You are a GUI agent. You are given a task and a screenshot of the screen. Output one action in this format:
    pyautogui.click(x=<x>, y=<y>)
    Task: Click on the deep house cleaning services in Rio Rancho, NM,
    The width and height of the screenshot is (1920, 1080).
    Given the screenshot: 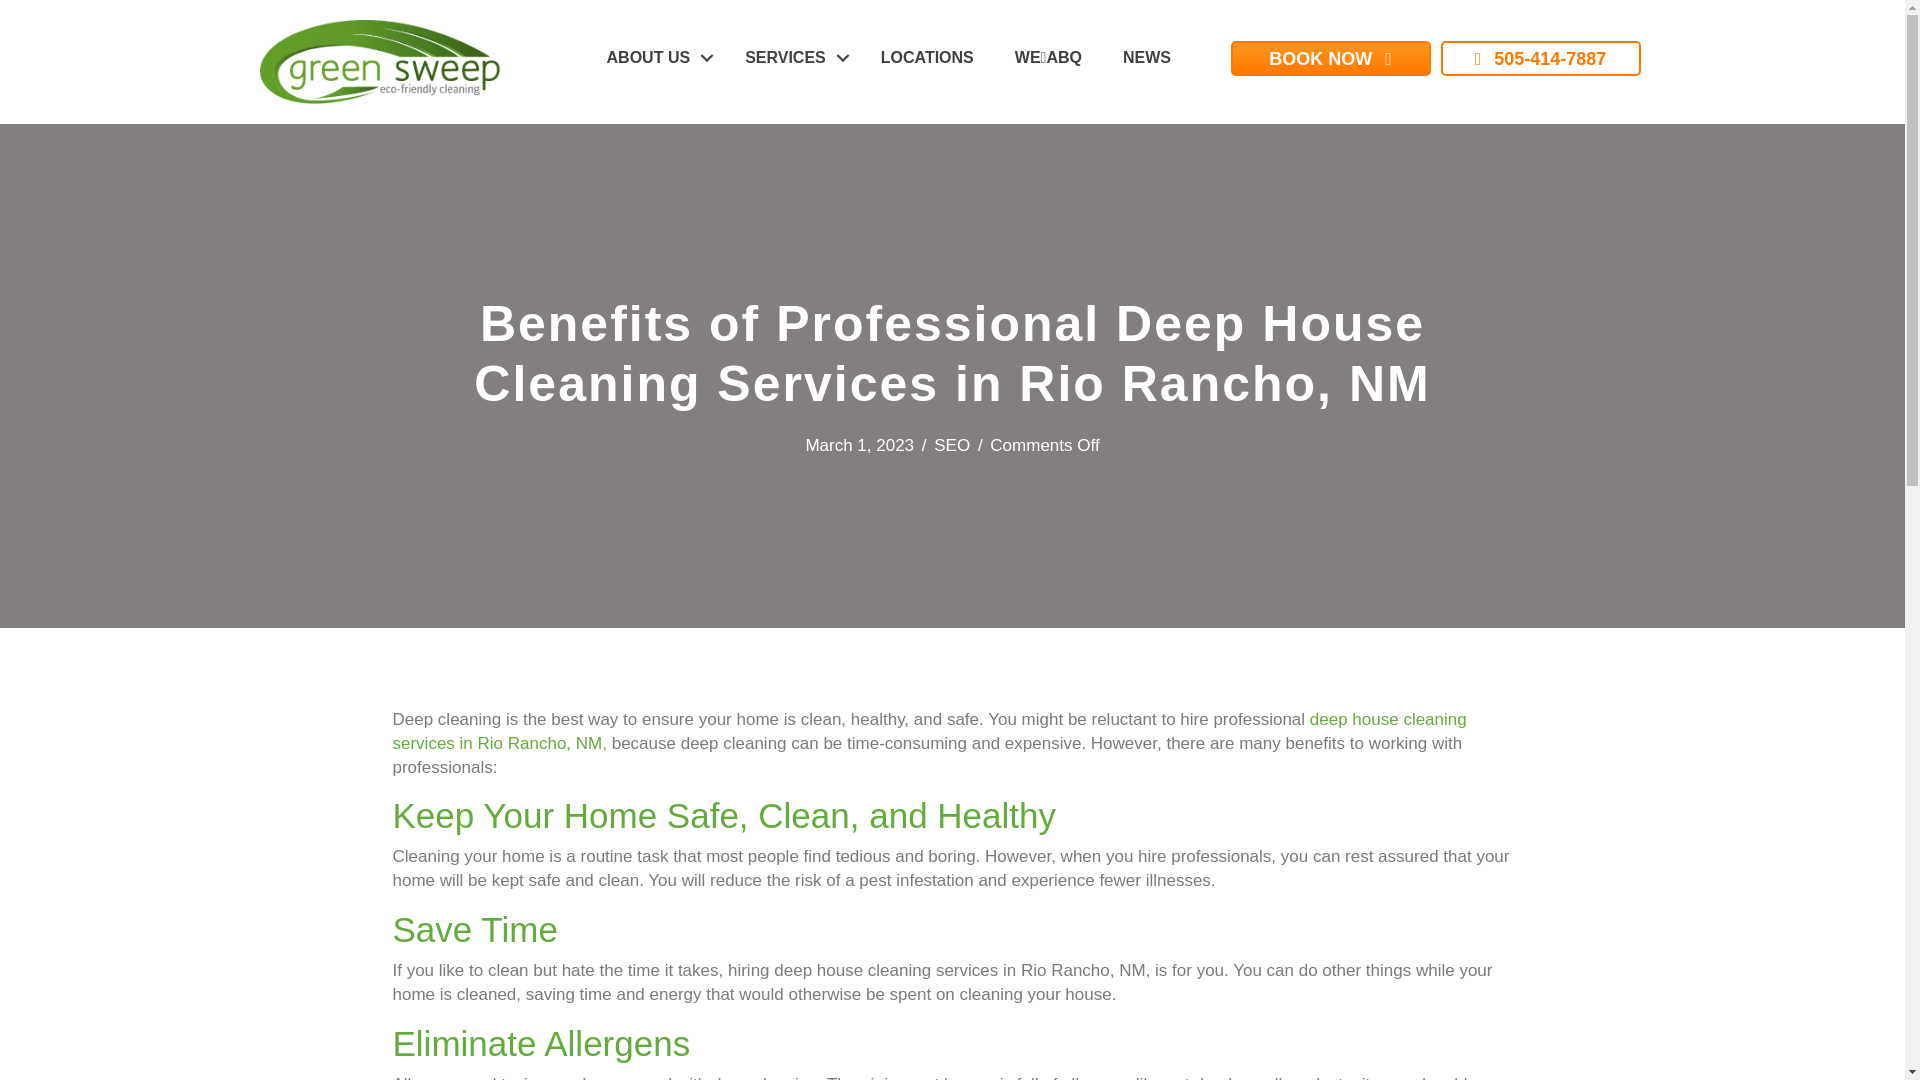 What is the action you would take?
    pyautogui.click(x=928, y=730)
    